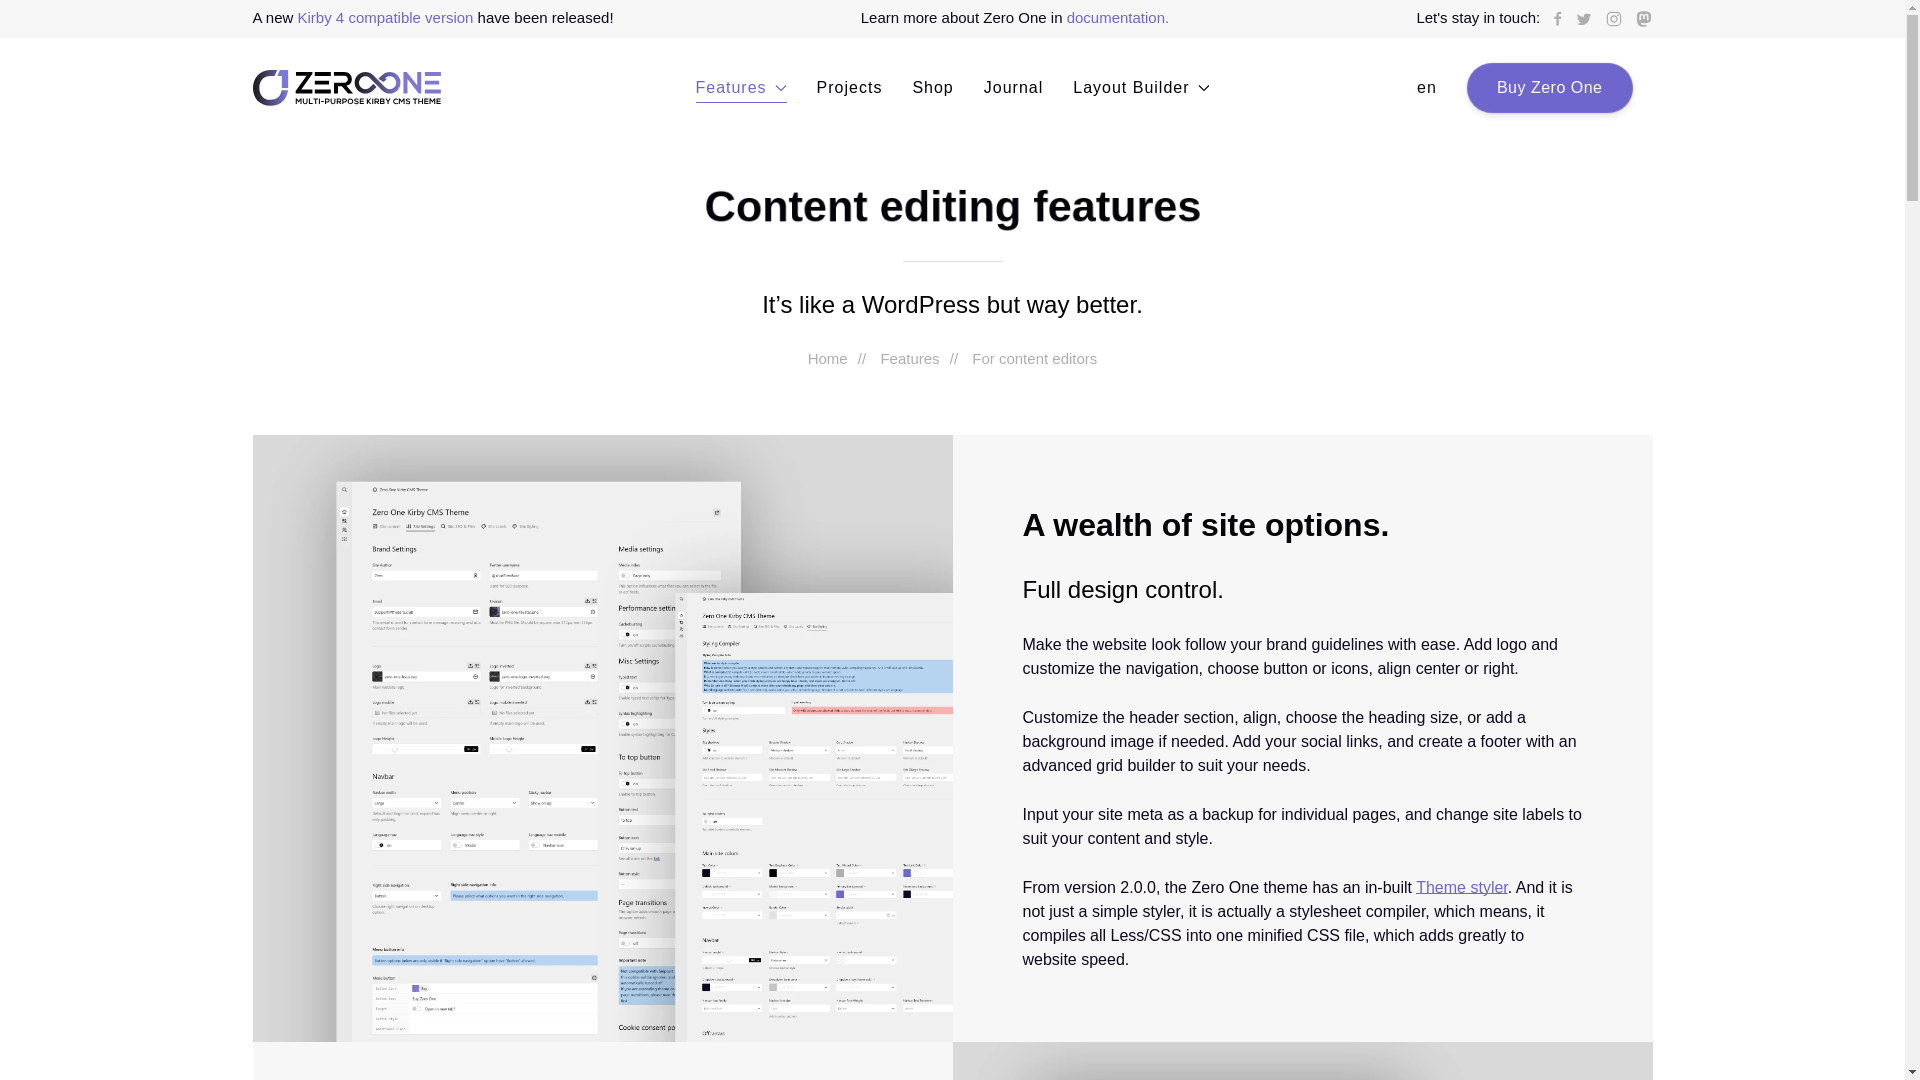 The height and width of the screenshot is (1080, 1920). I want to click on Journal, so click(1013, 88).